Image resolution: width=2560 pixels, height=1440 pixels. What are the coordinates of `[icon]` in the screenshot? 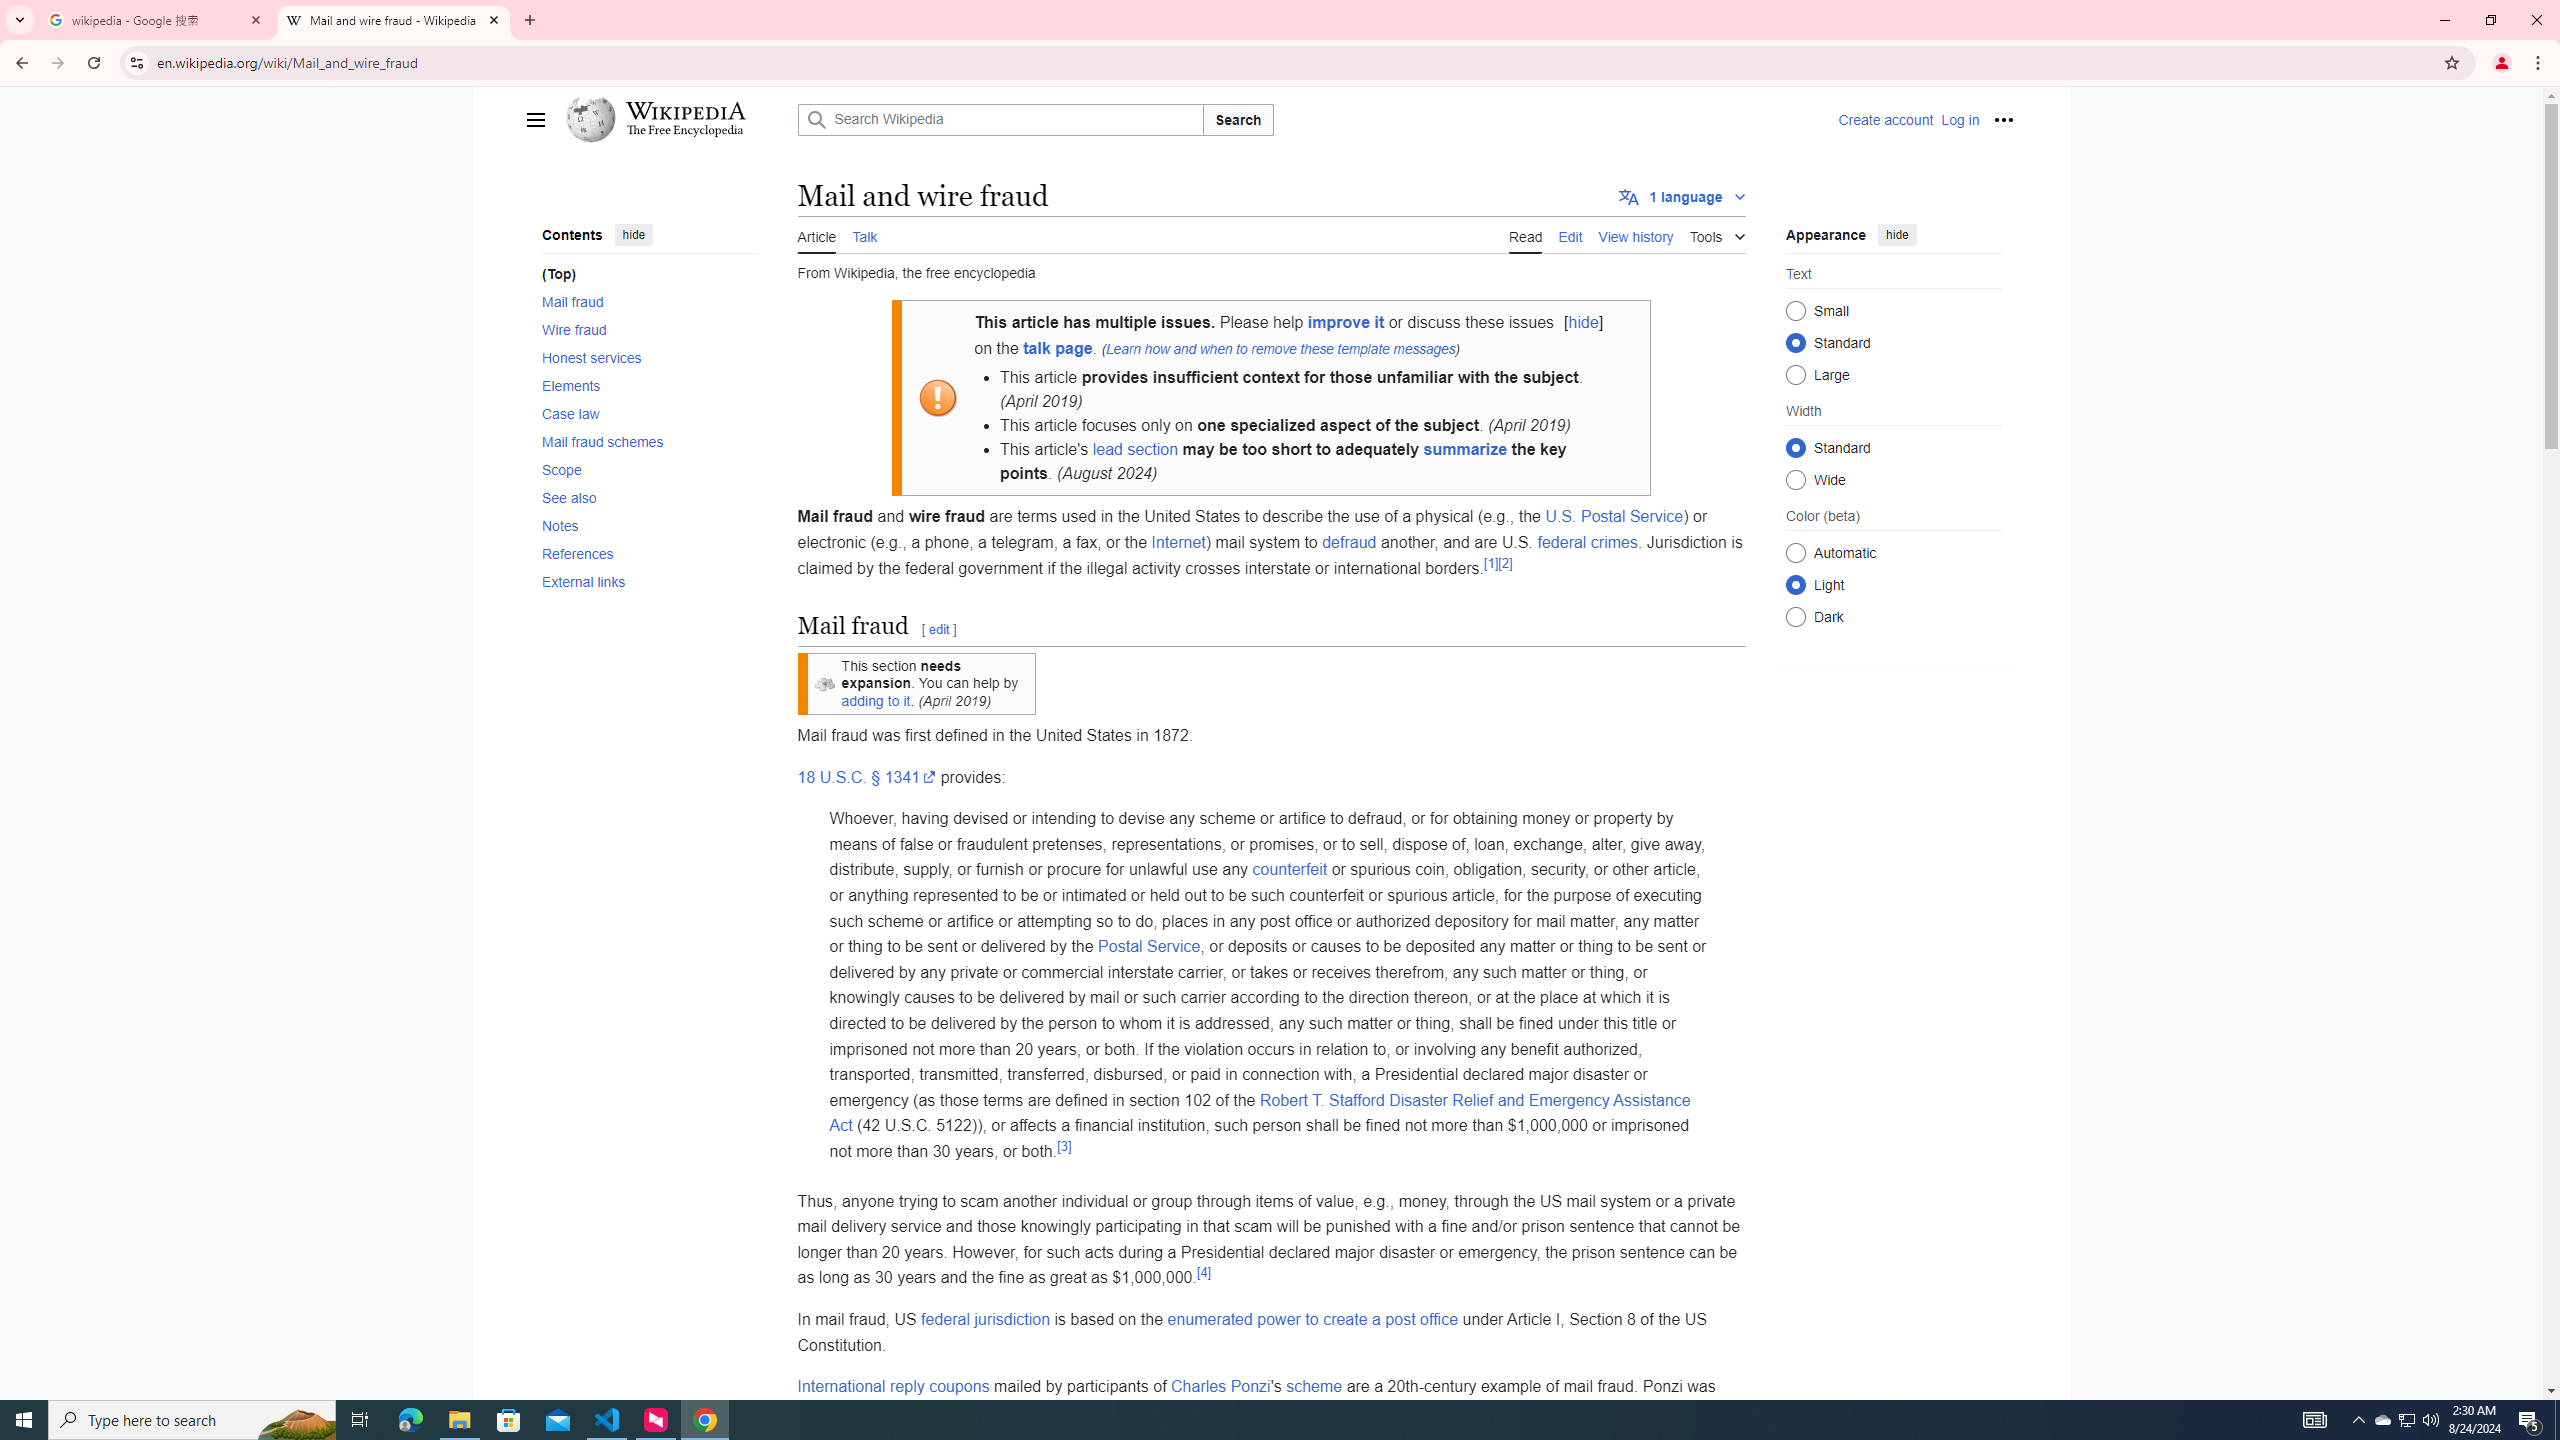 It's located at (824, 684).